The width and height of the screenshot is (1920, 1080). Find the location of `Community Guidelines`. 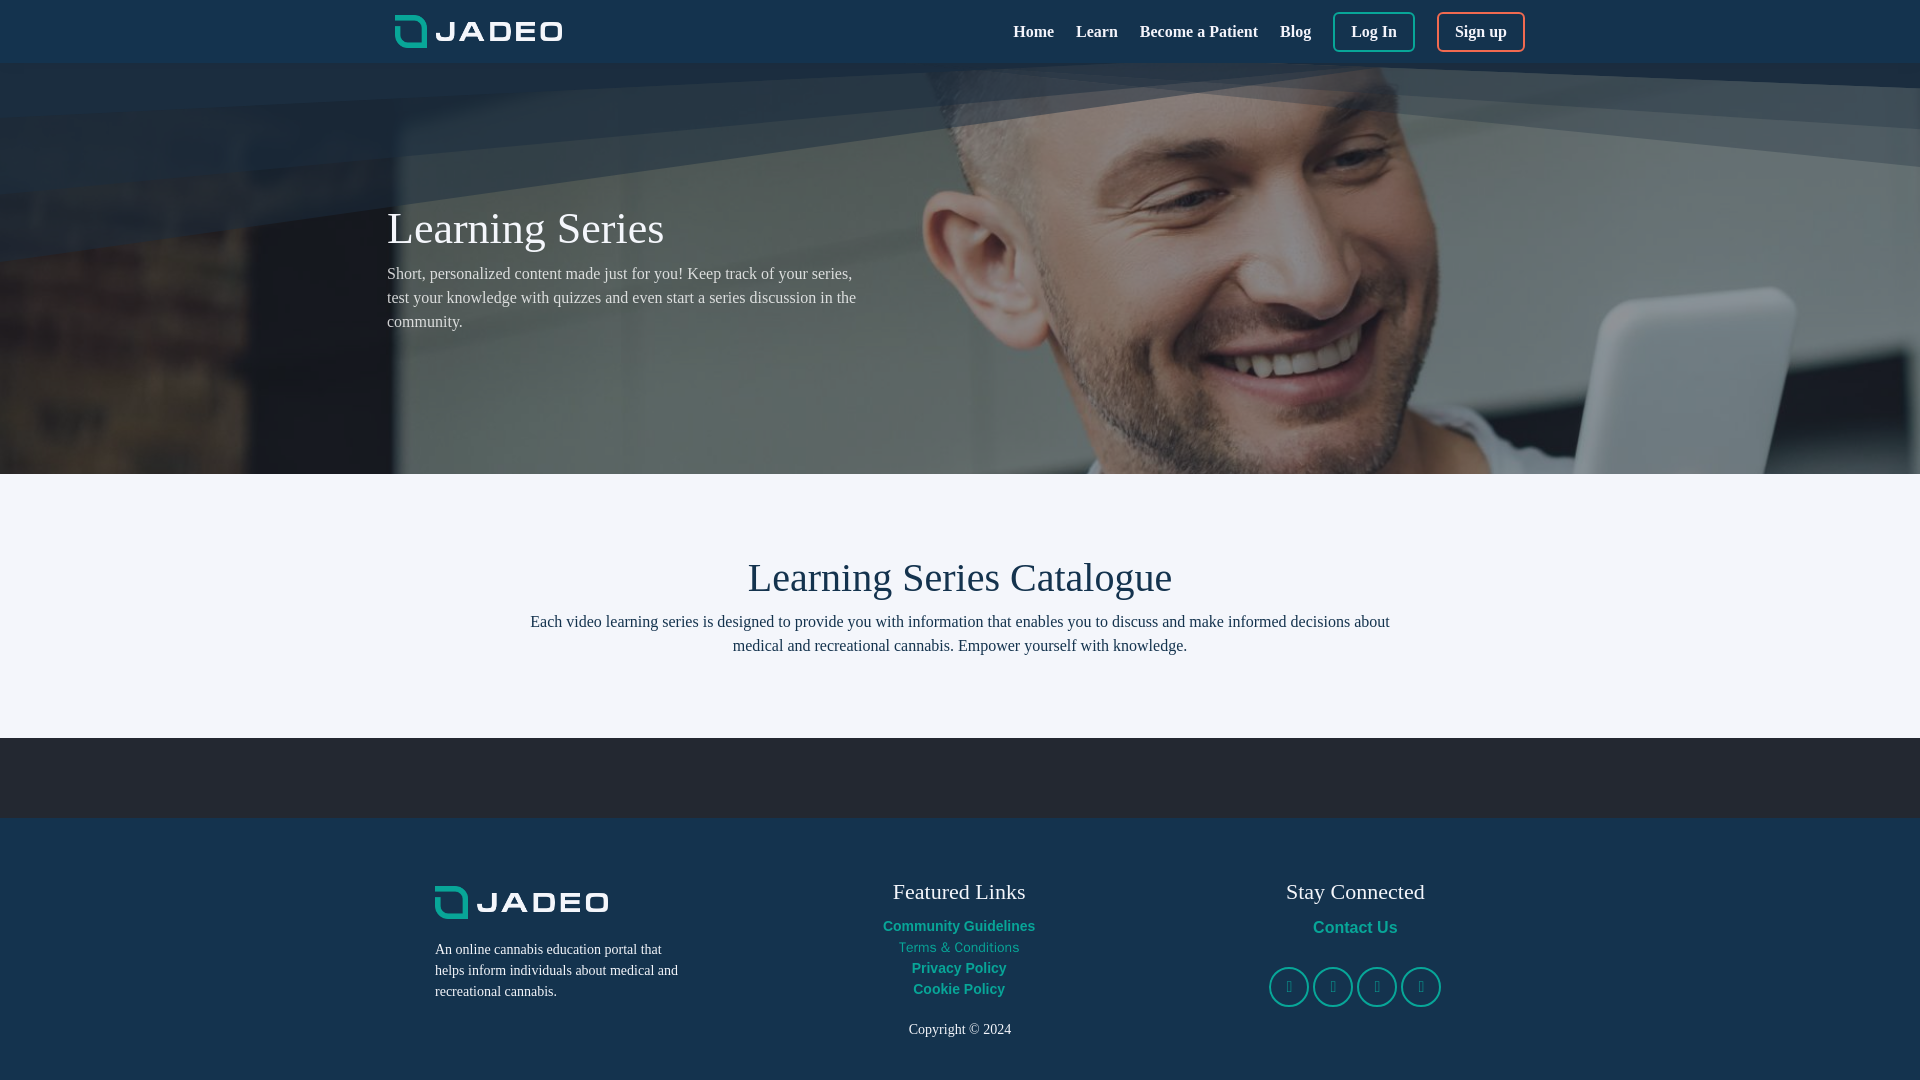

Community Guidelines is located at coordinates (958, 926).